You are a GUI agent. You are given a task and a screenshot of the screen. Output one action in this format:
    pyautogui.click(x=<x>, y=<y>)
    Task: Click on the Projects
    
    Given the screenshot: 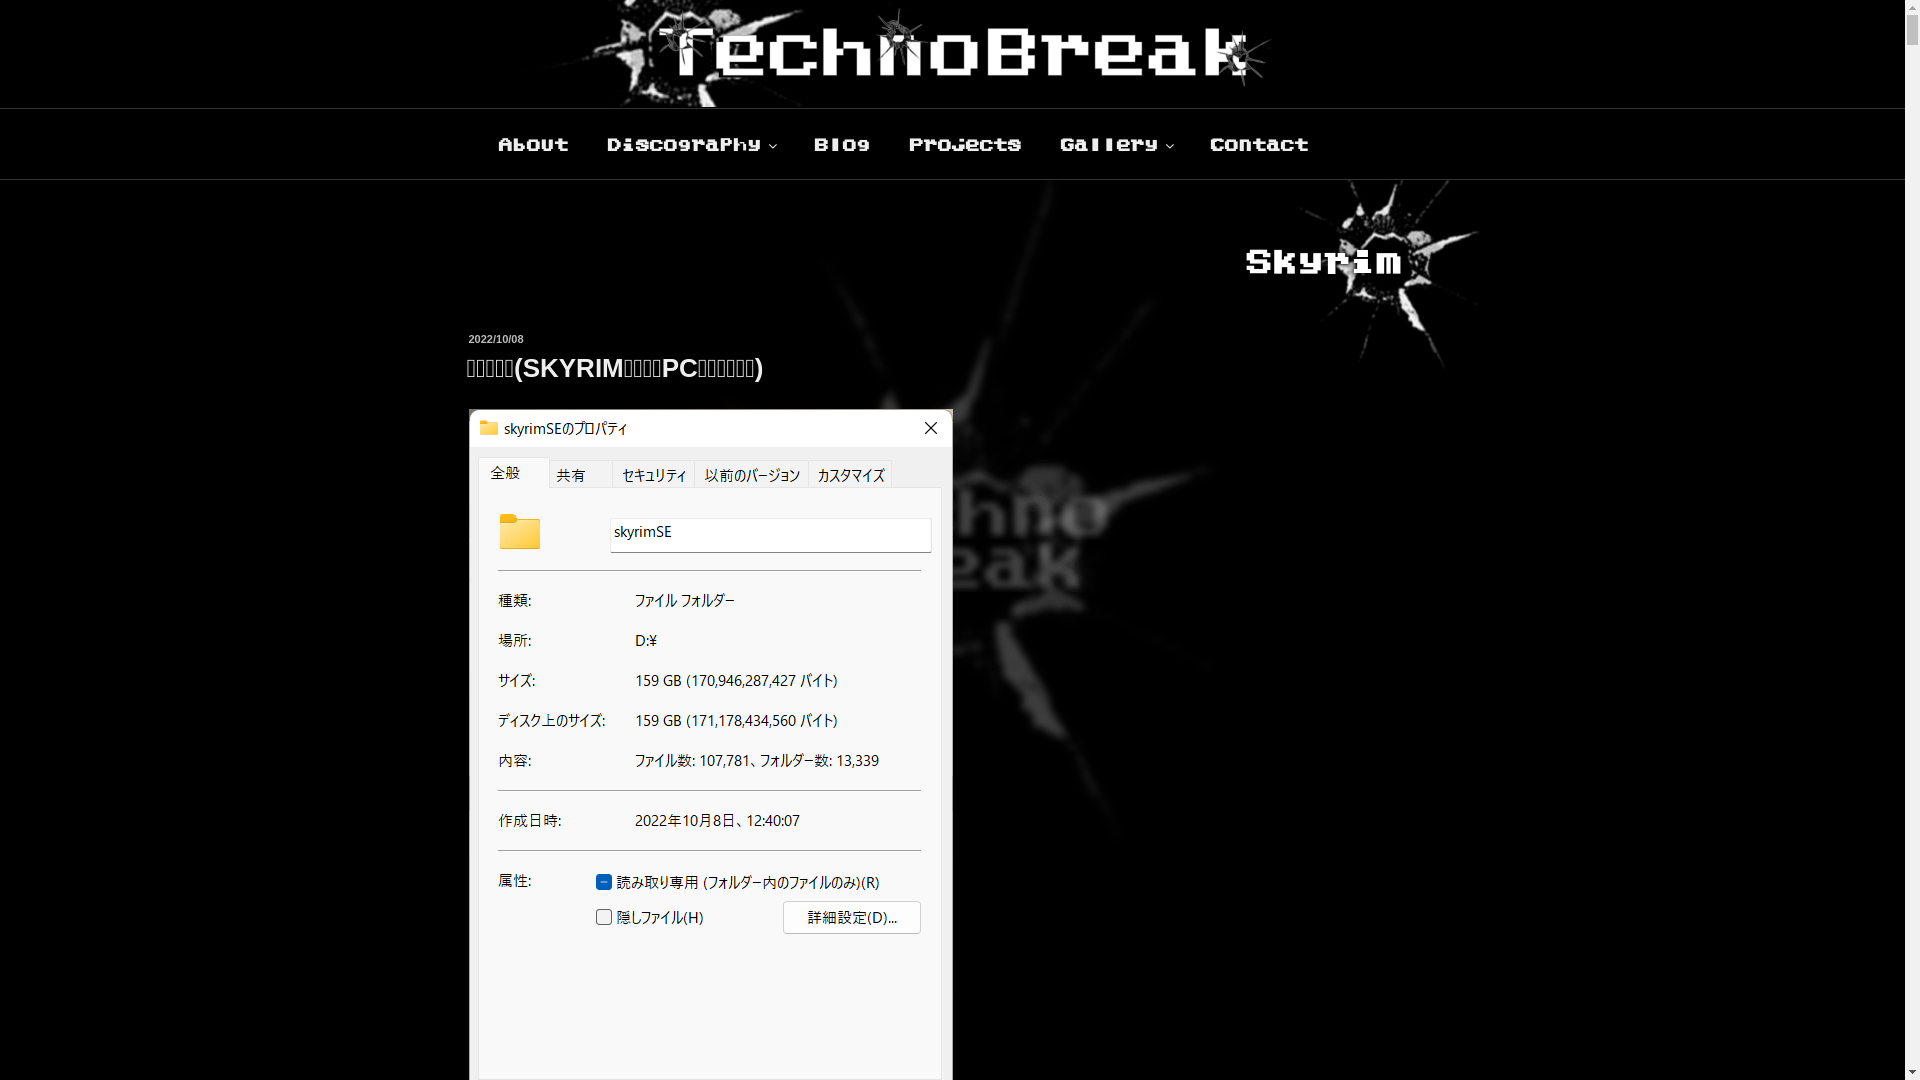 What is the action you would take?
    pyautogui.click(x=964, y=144)
    